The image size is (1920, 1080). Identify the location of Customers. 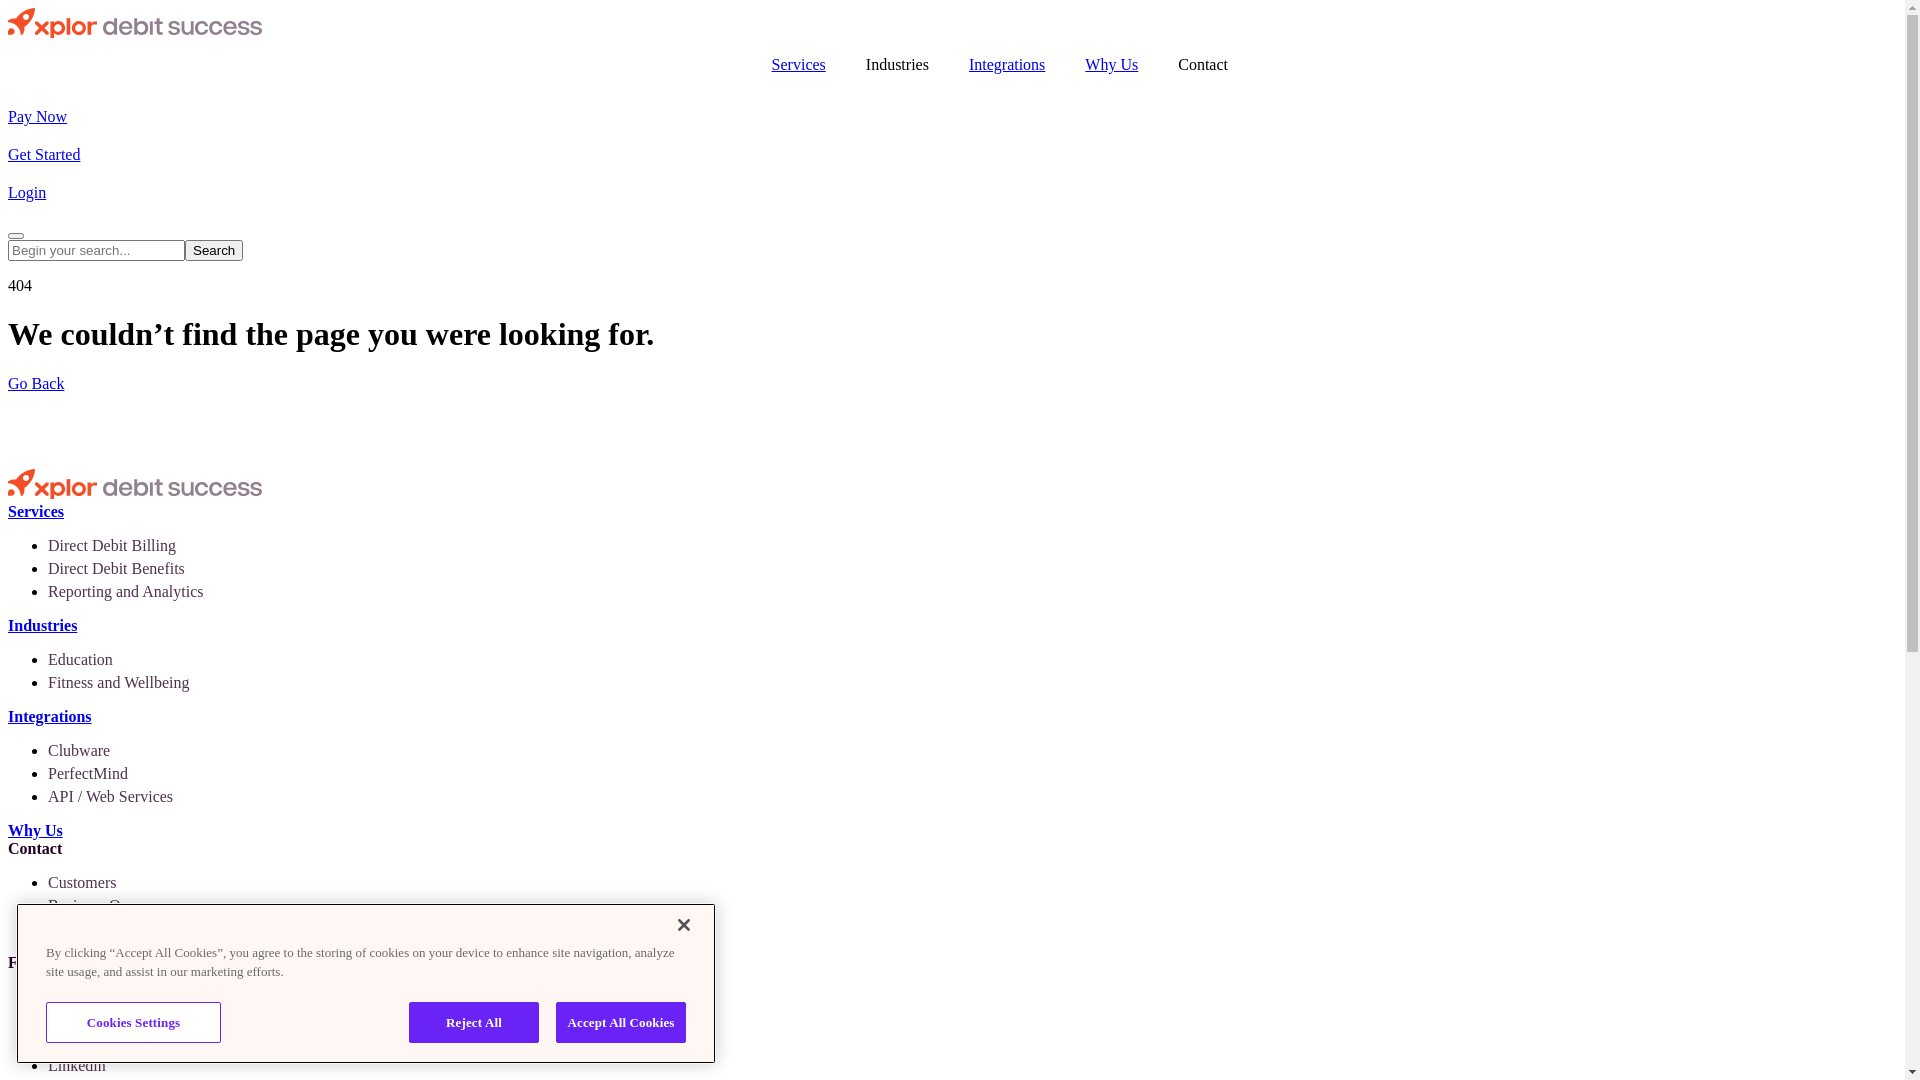
(82, 882).